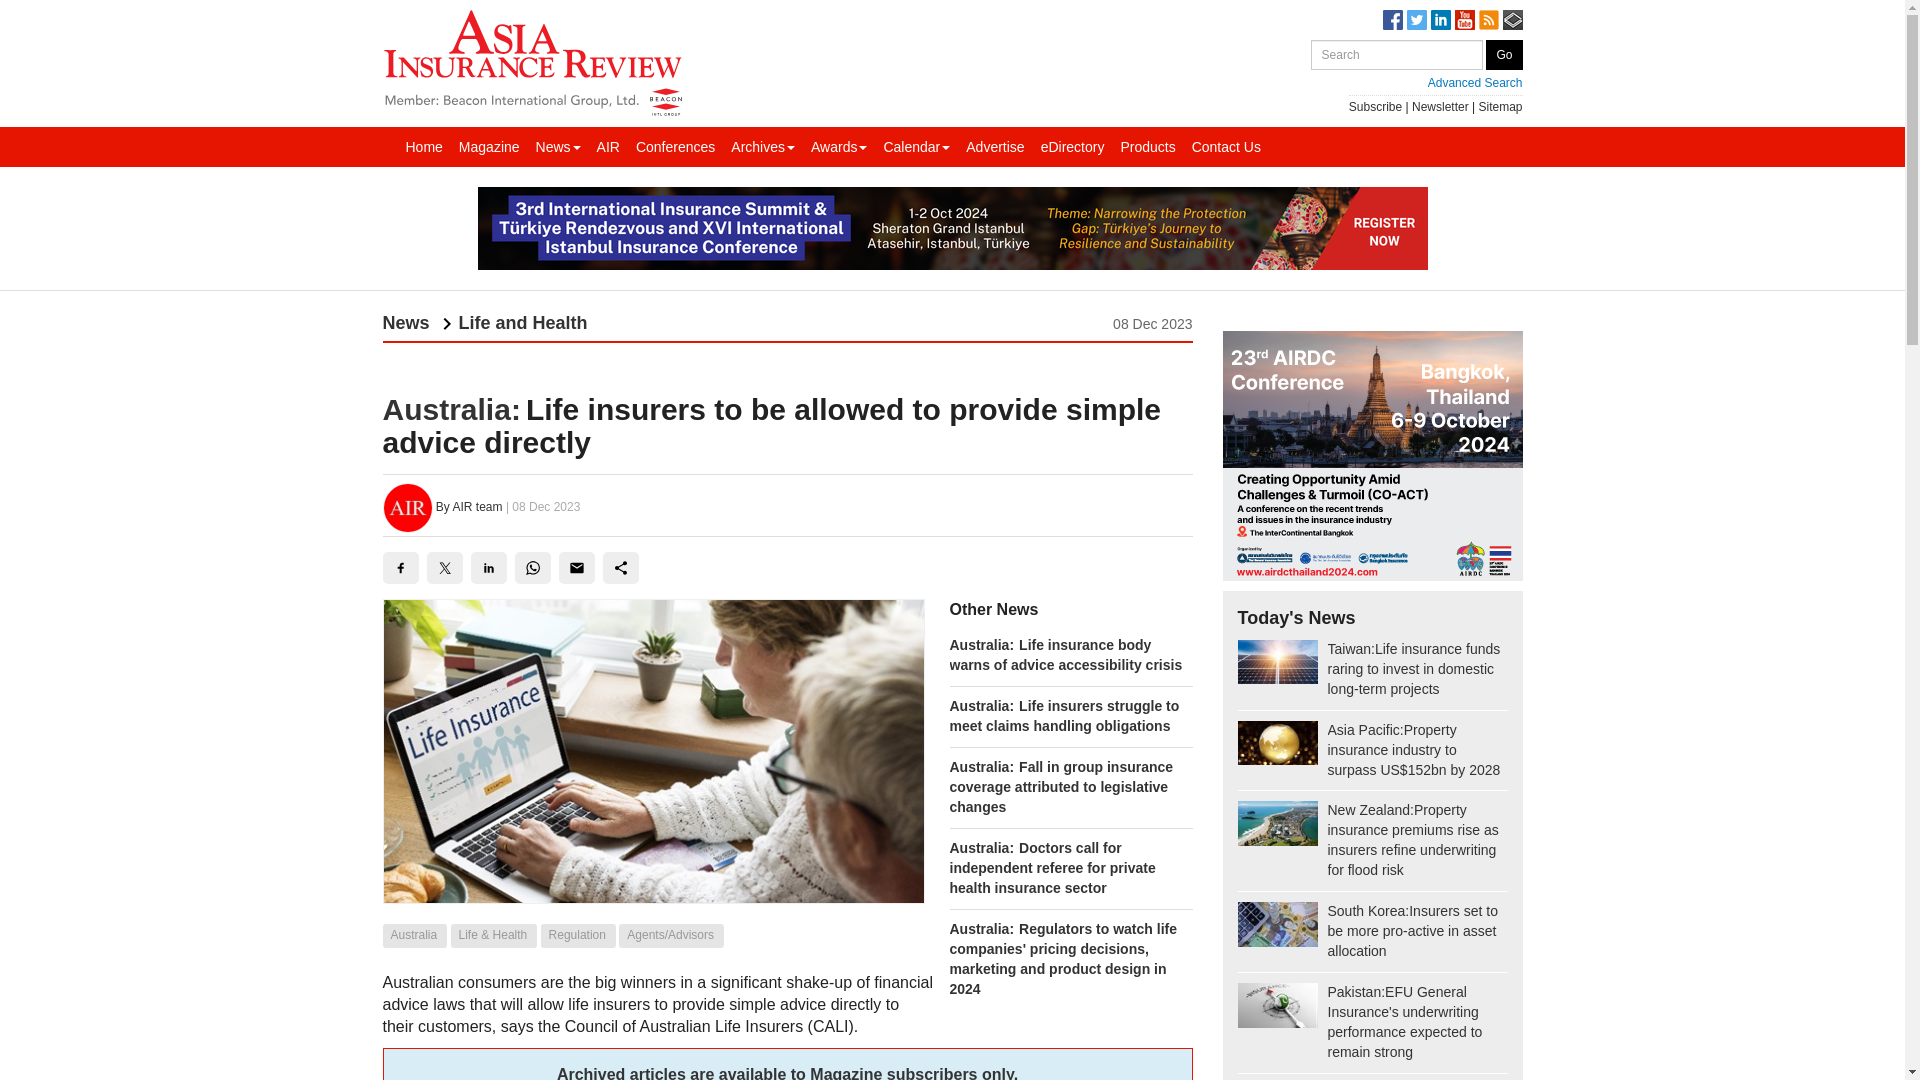 The image size is (1920, 1080). I want to click on Asia Insurance Review, so click(532, 60).